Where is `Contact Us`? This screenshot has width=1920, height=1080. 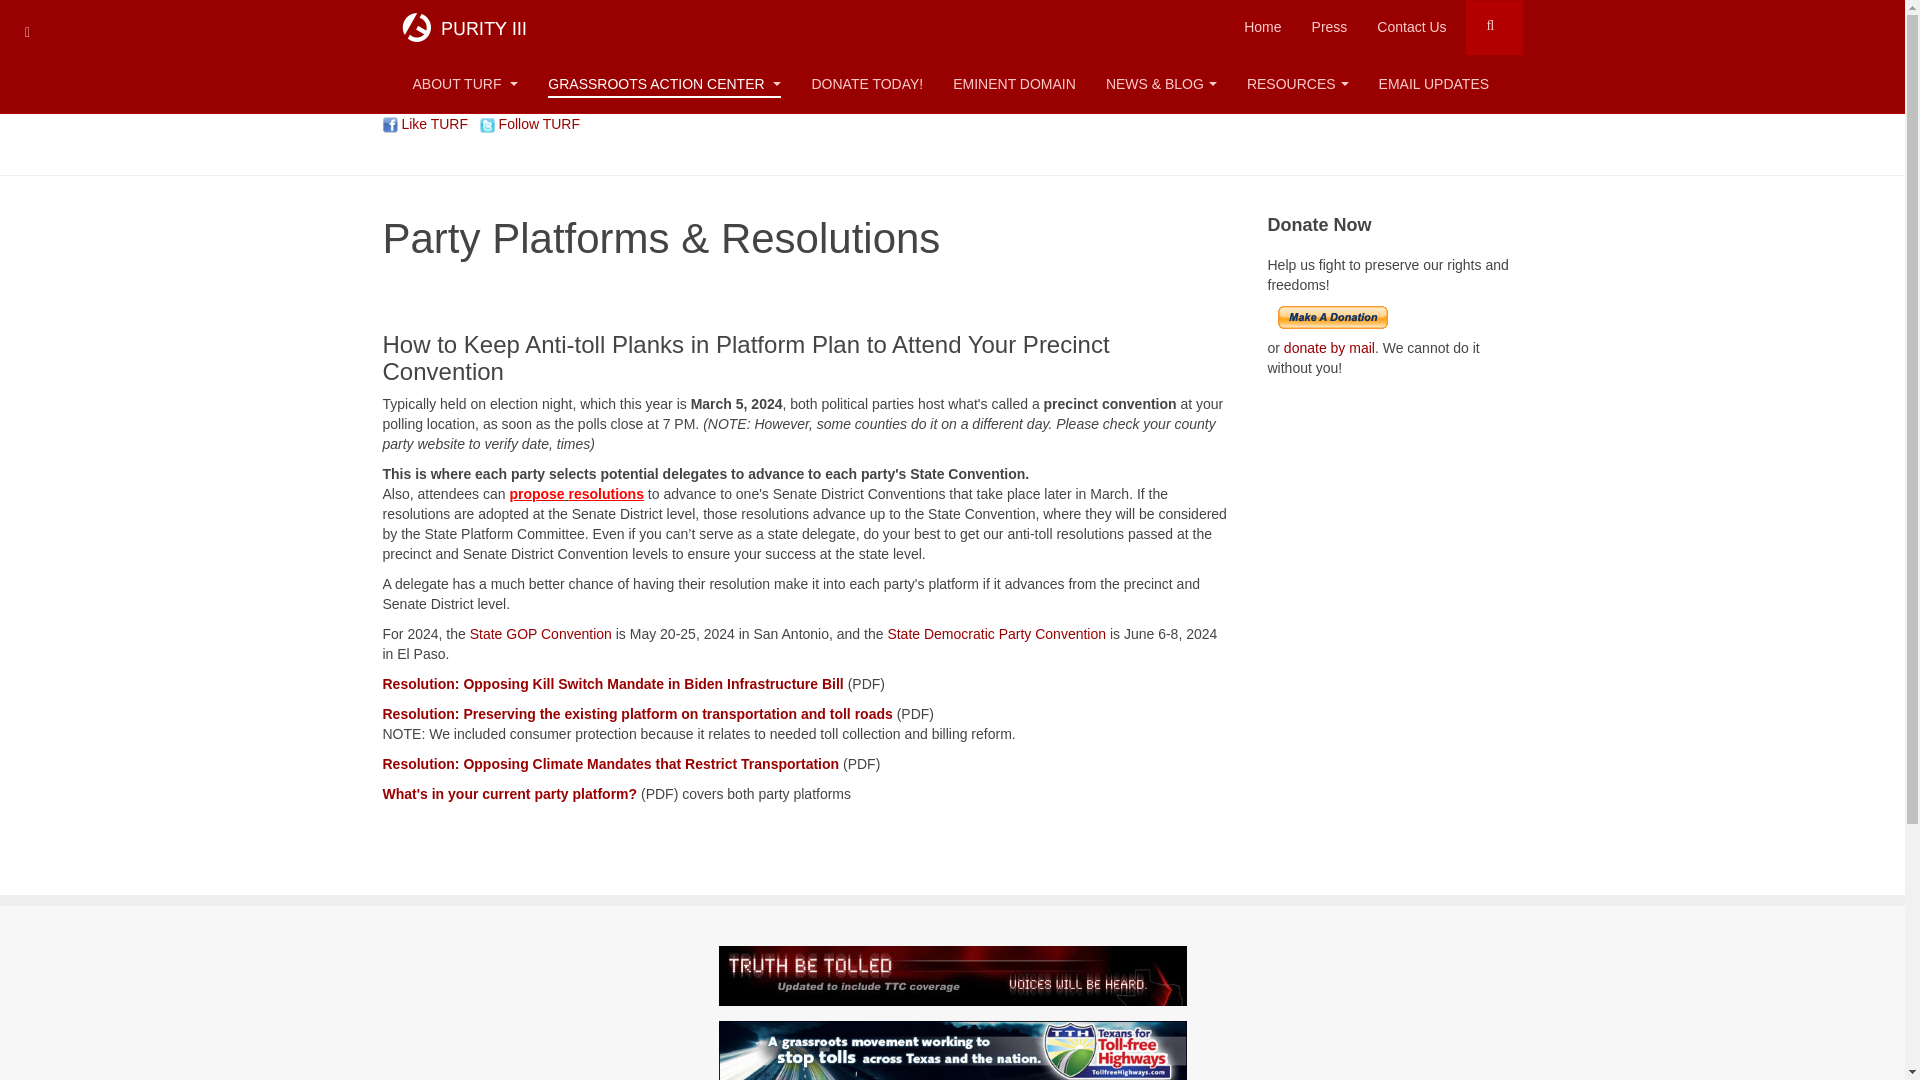
Contact Us is located at coordinates (1411, 27).